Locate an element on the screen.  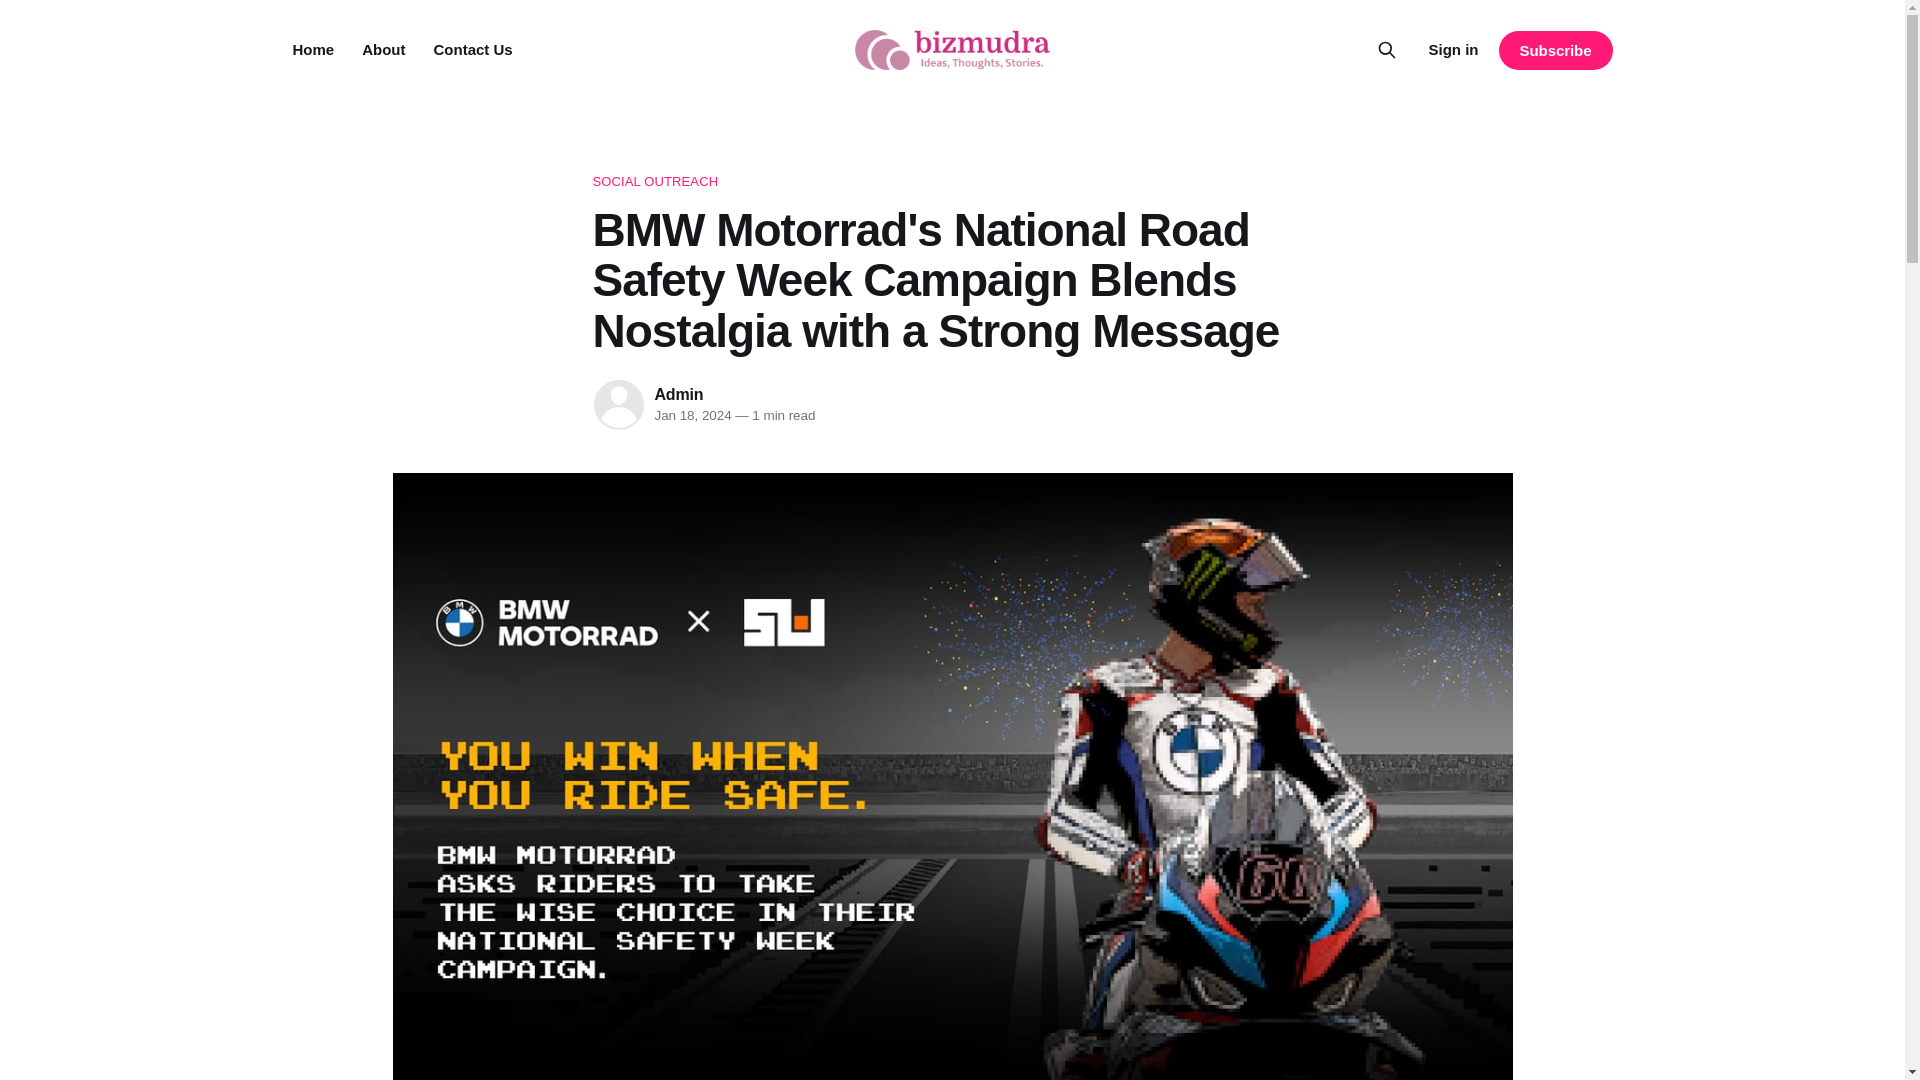
Subscribe is located at coordinates (1554, 50).